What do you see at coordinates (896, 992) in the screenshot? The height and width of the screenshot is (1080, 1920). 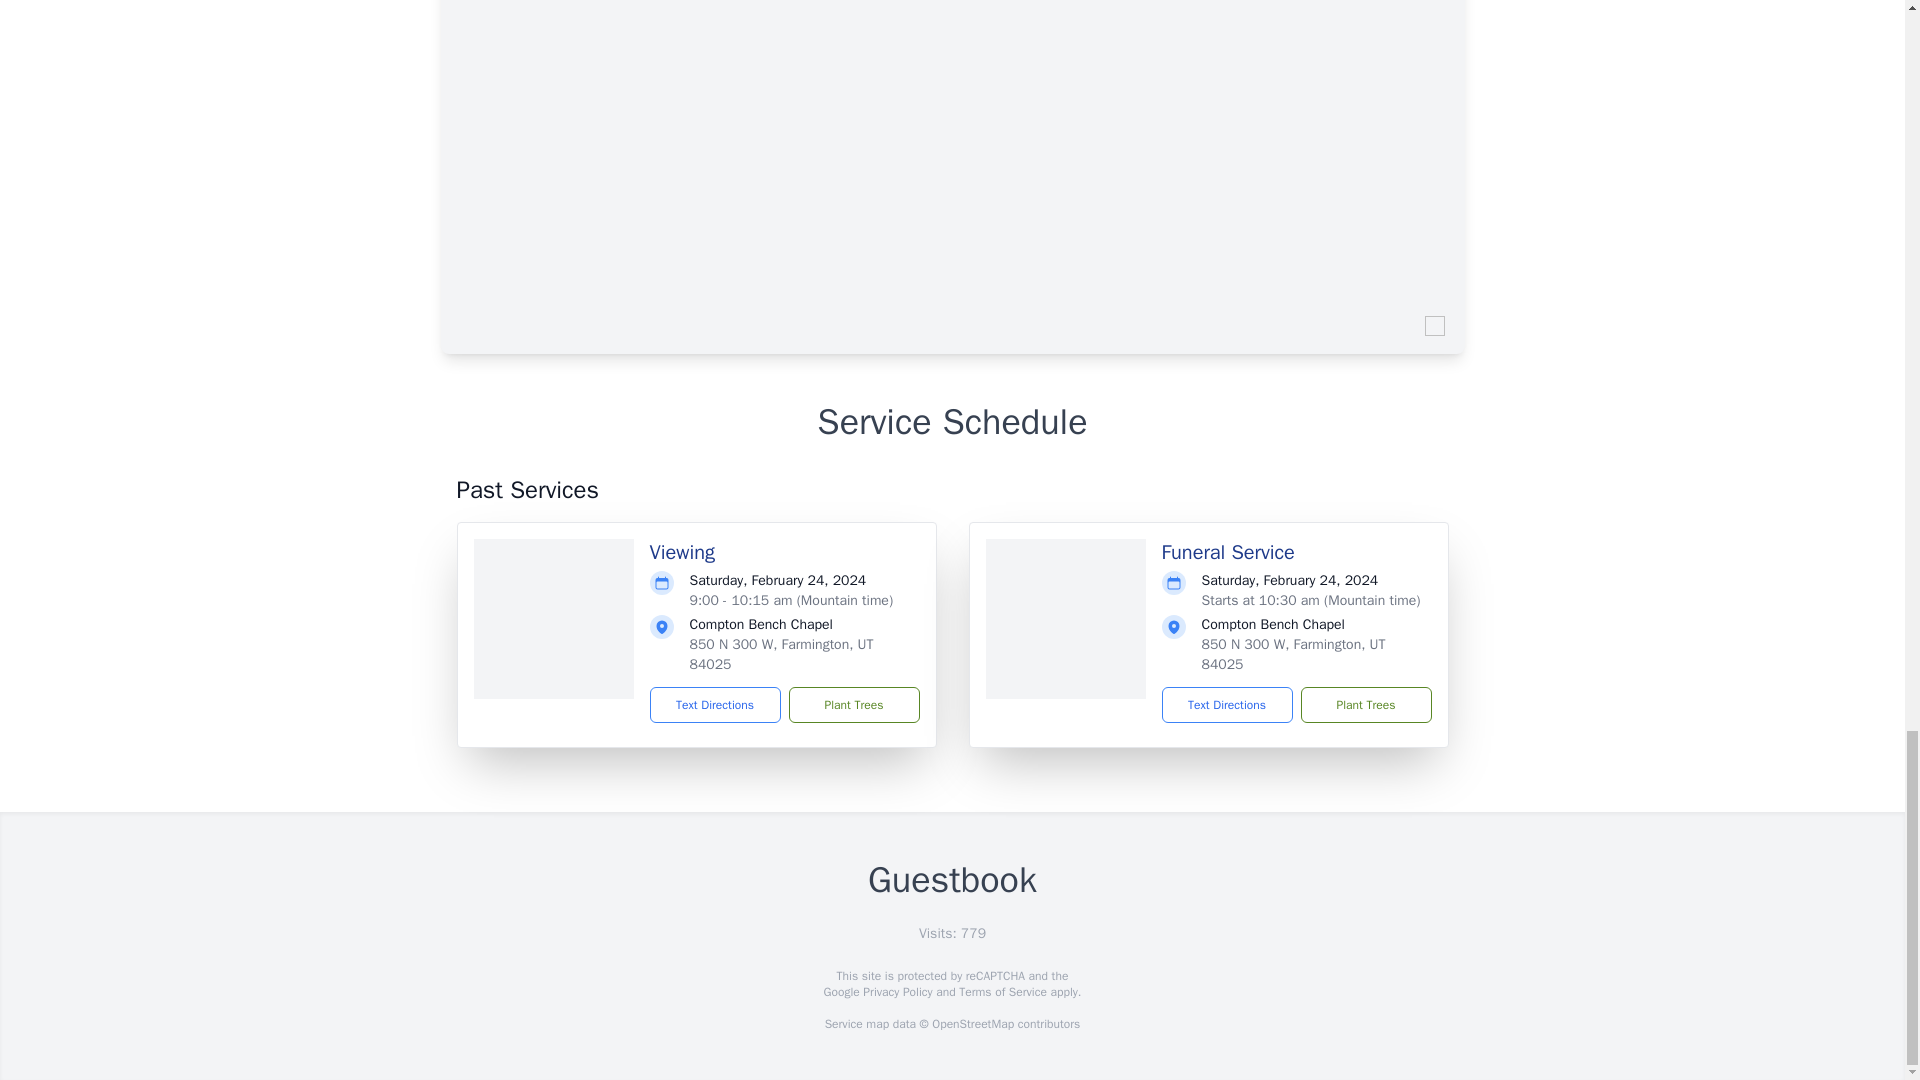 I see `Privacy Policy` at bounding box center [896, 992].